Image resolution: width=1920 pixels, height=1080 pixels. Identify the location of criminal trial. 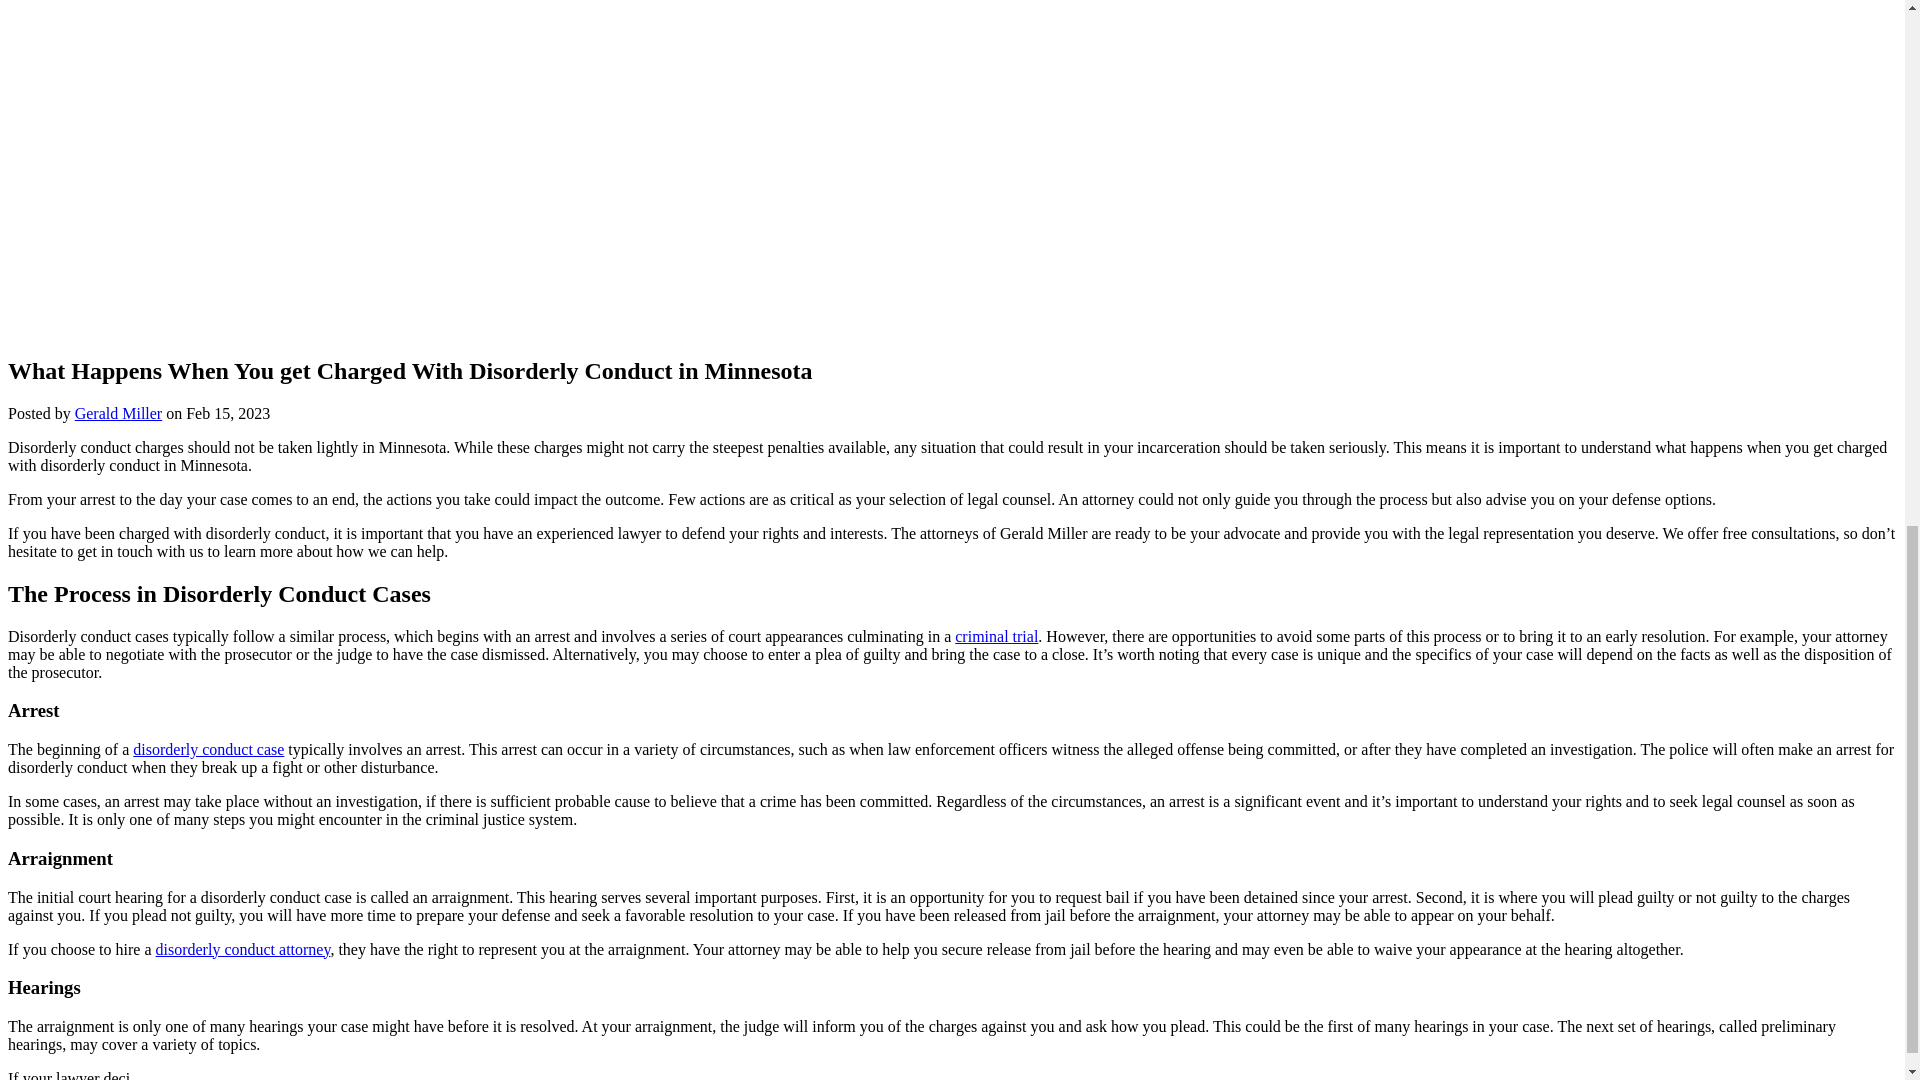
(996, 636).